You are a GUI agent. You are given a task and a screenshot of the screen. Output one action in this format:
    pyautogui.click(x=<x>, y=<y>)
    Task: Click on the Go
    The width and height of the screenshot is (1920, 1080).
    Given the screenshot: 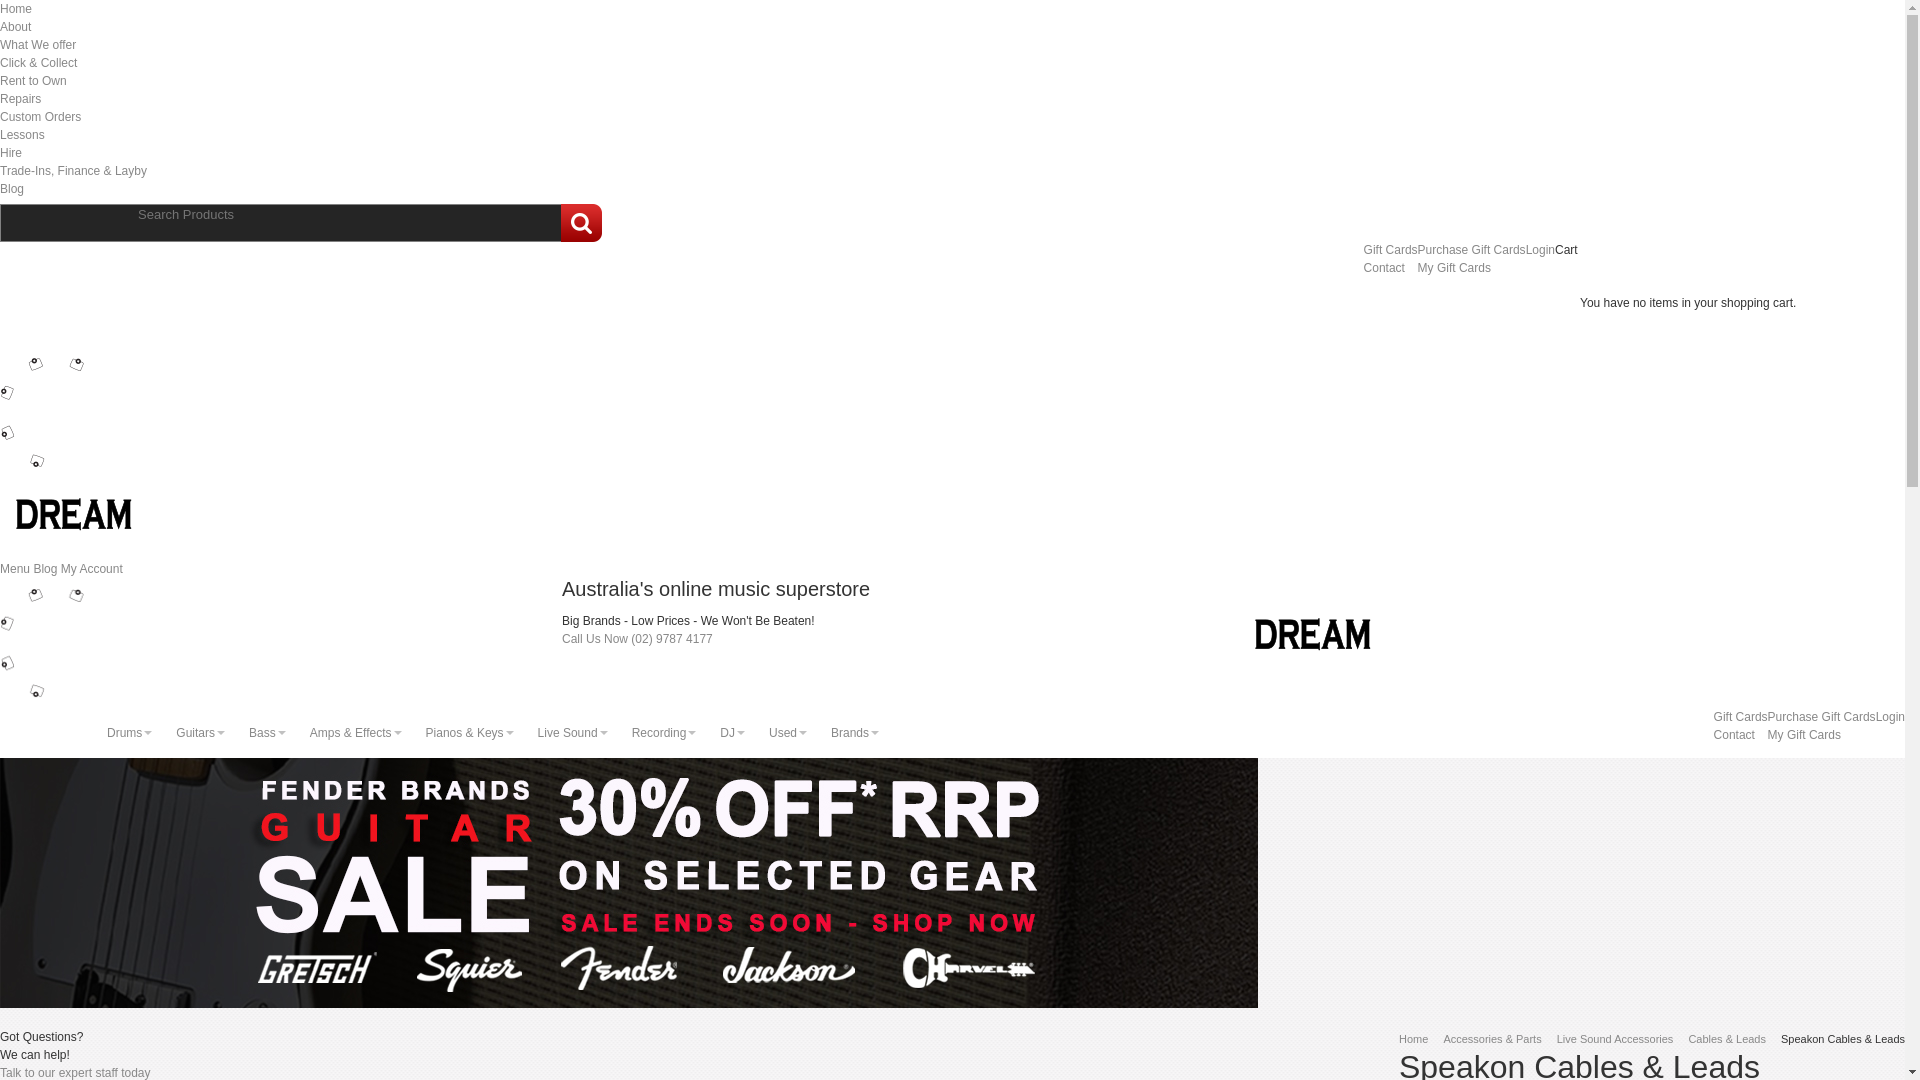 What is the action you would take?
    pyautogui.click(x=582, y=223)
    